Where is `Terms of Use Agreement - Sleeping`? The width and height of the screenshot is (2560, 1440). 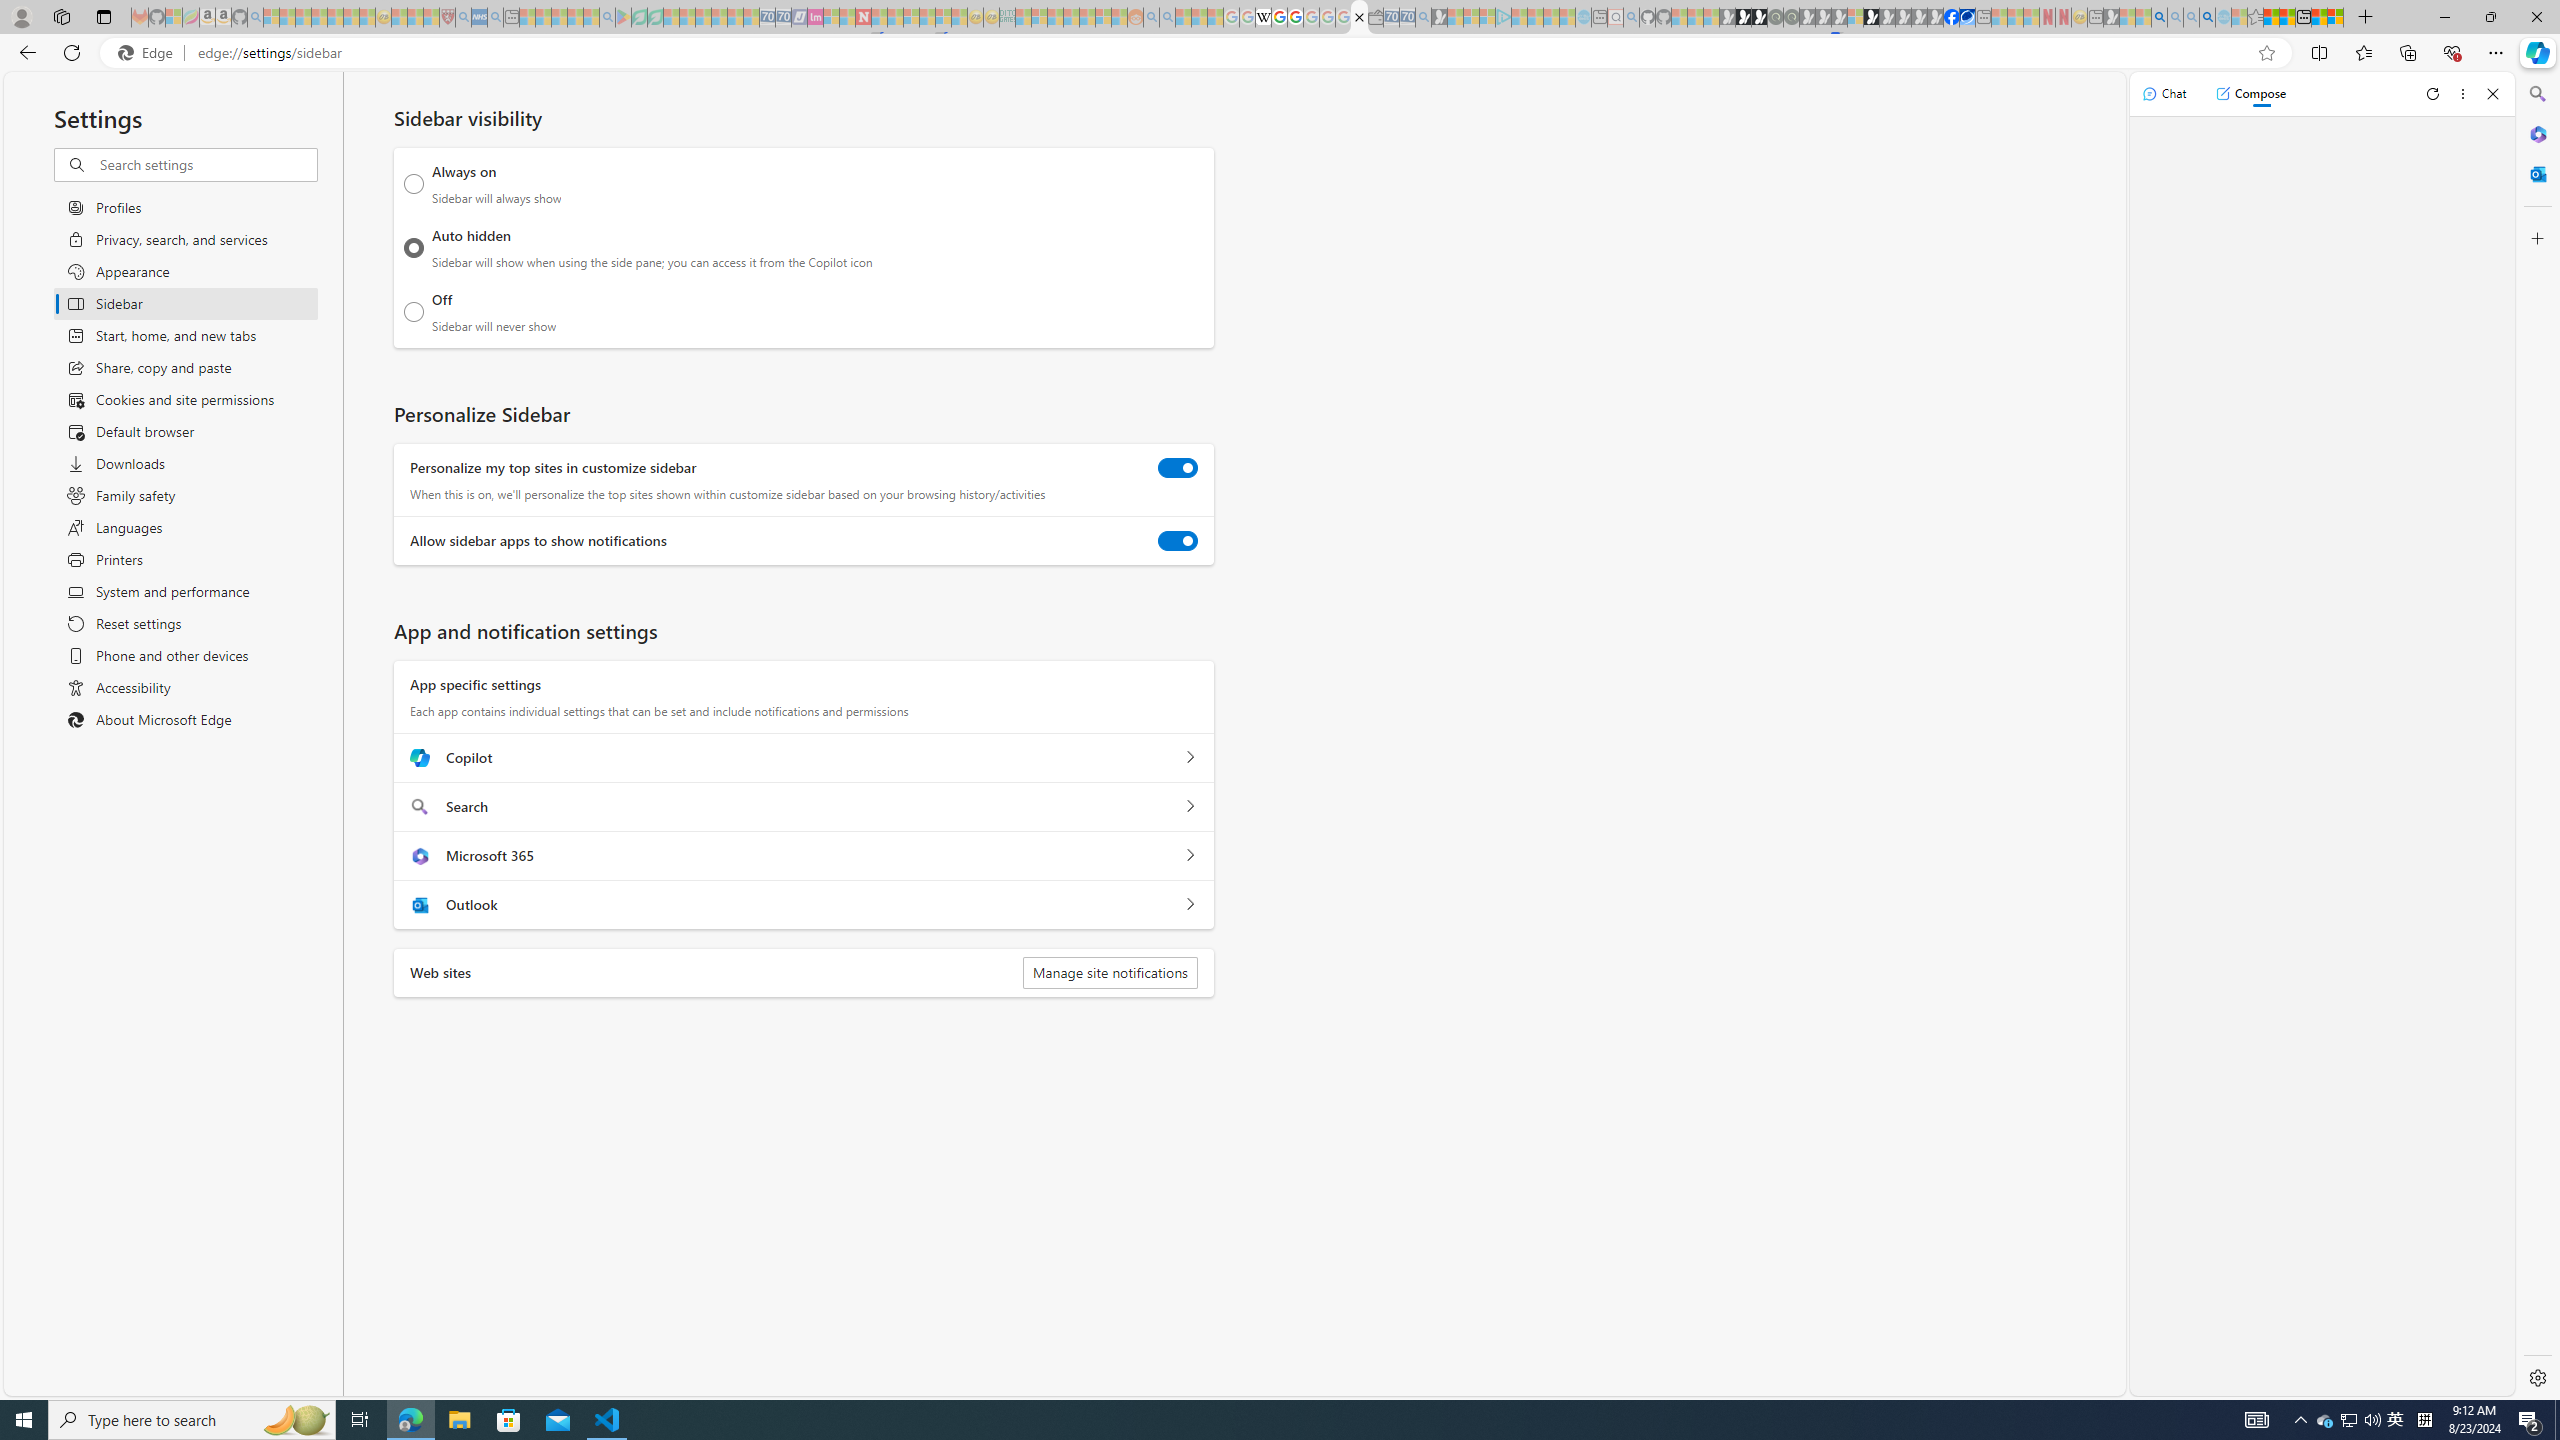 Terms of Use Agreement - Sleeping is located at coordinates (638, 17).